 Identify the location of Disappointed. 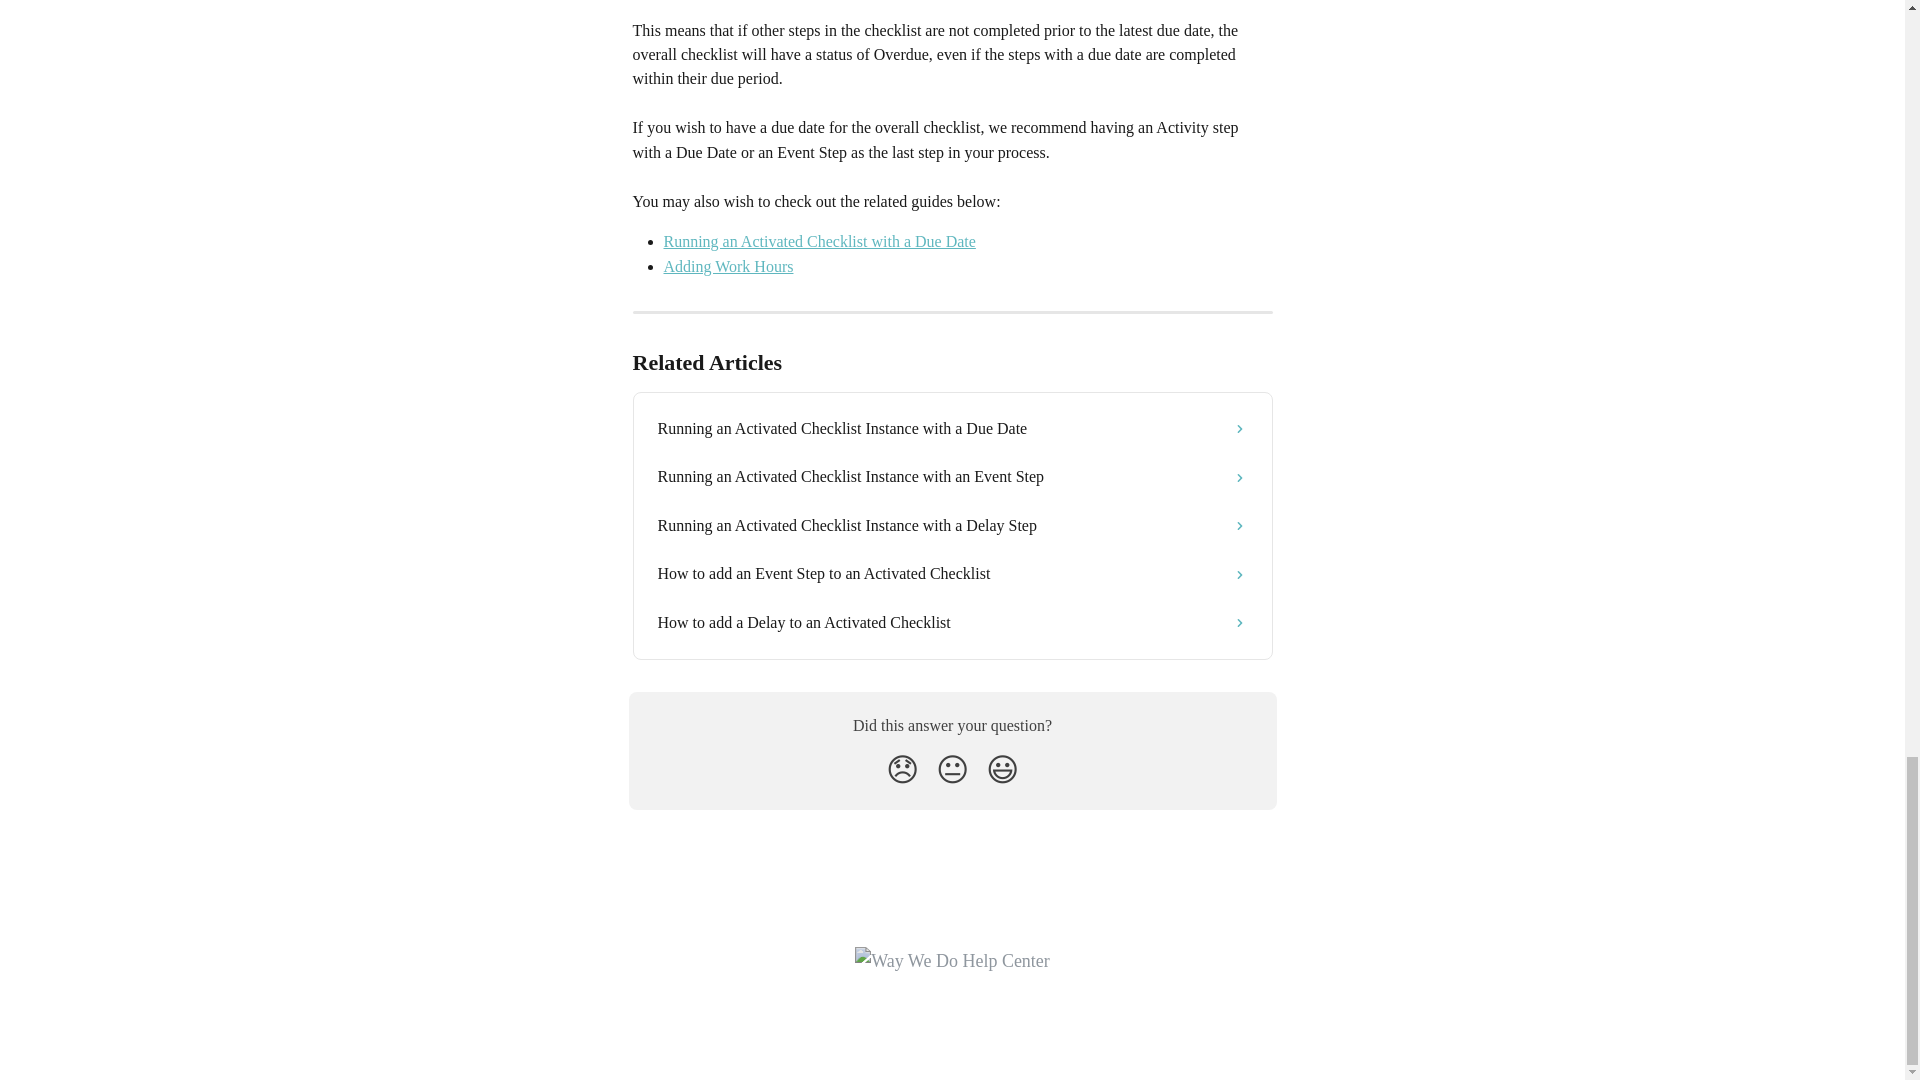
(902, 770).